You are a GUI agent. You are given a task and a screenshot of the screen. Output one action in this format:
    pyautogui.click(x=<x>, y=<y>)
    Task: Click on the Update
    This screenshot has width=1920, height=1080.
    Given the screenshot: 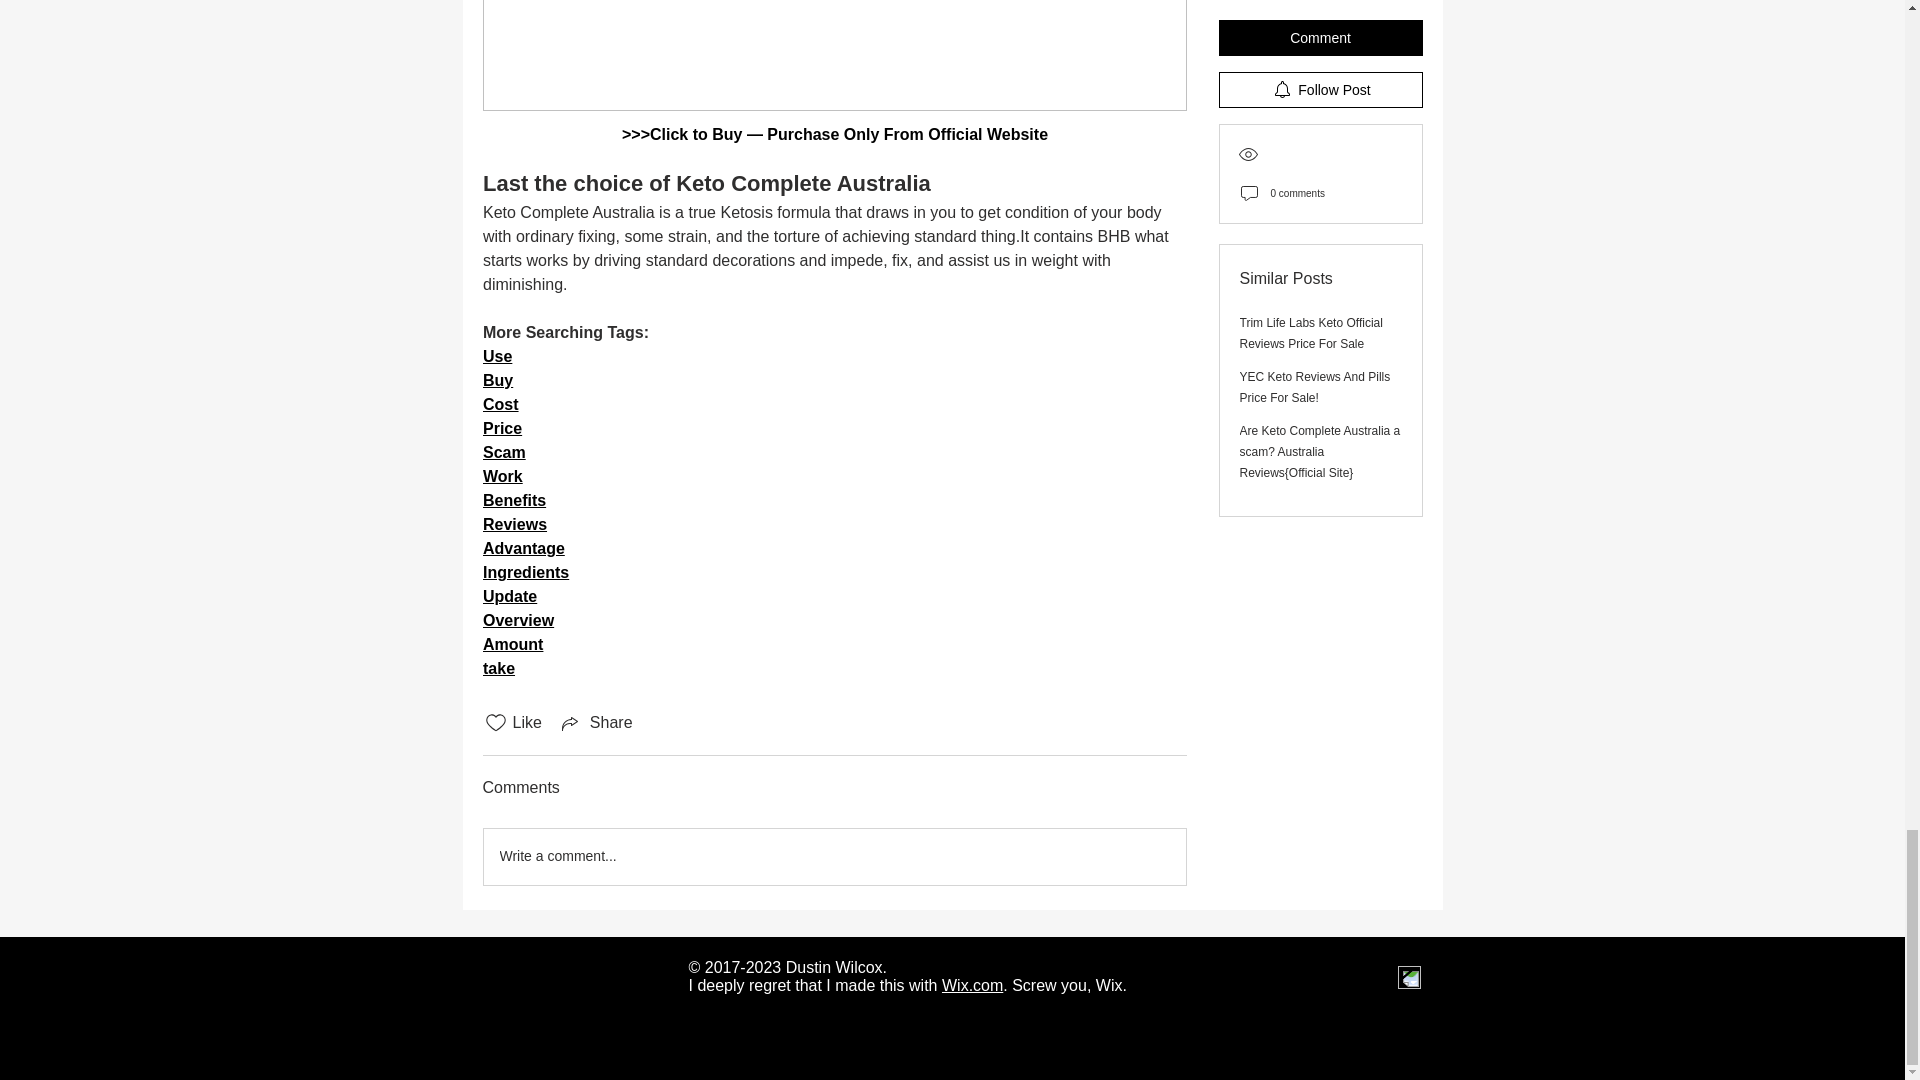 What is the action you would take?
    pyautogui.click(x=508, y=596)
    